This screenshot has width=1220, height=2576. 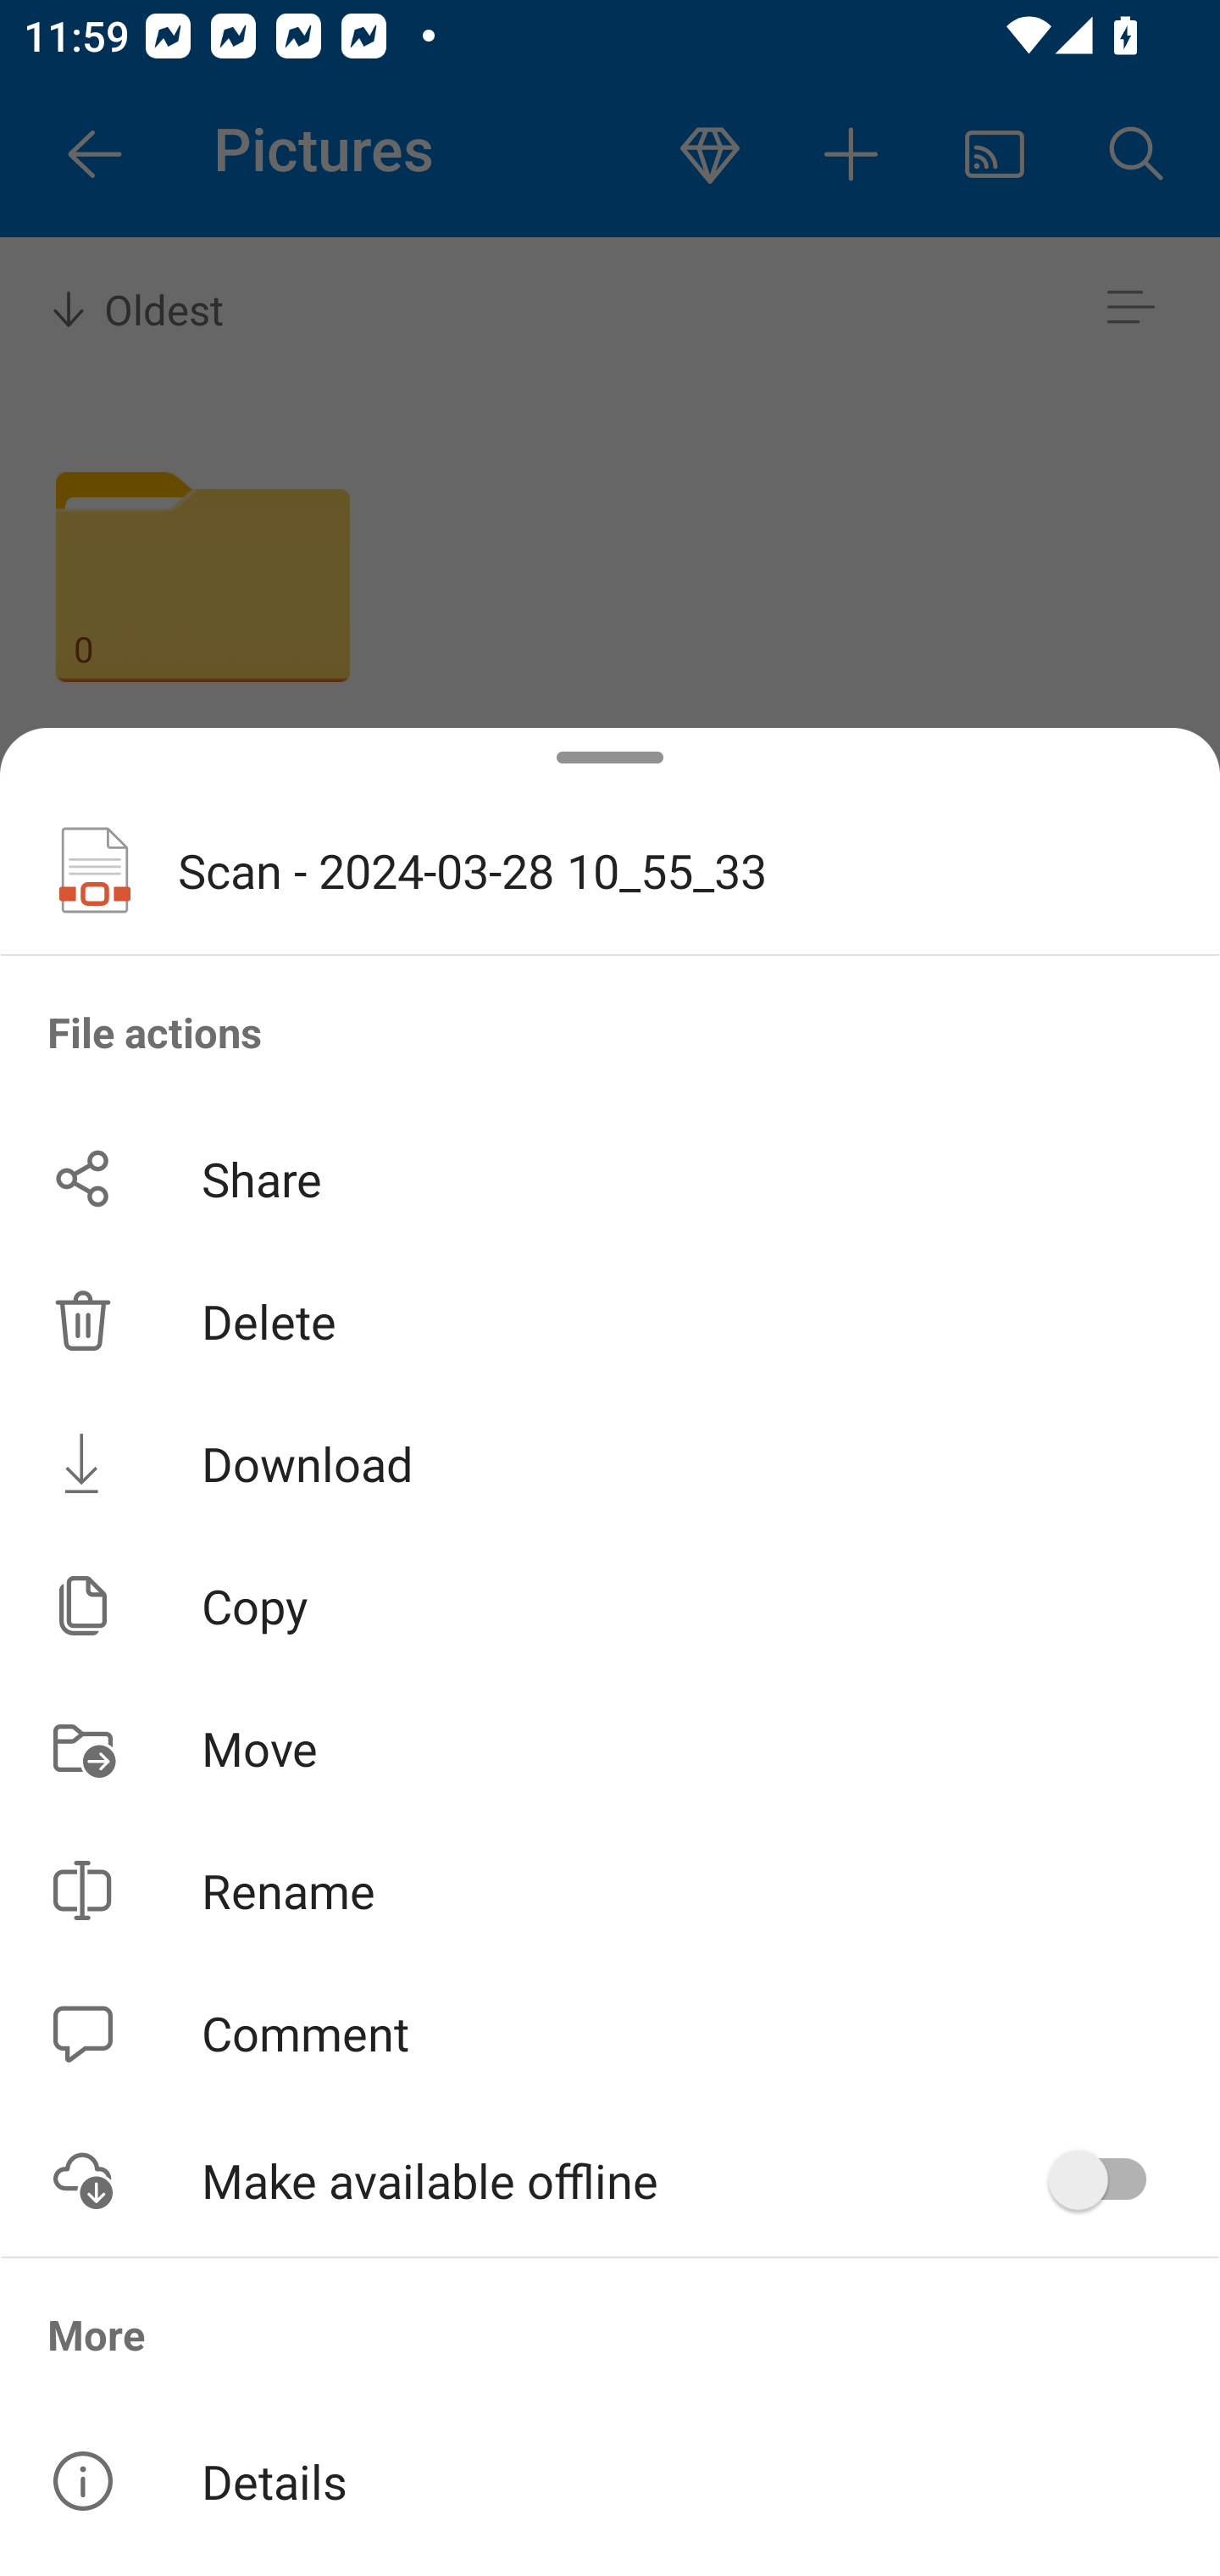 I want to click on Share button Share, so click(x=610, y=1178).